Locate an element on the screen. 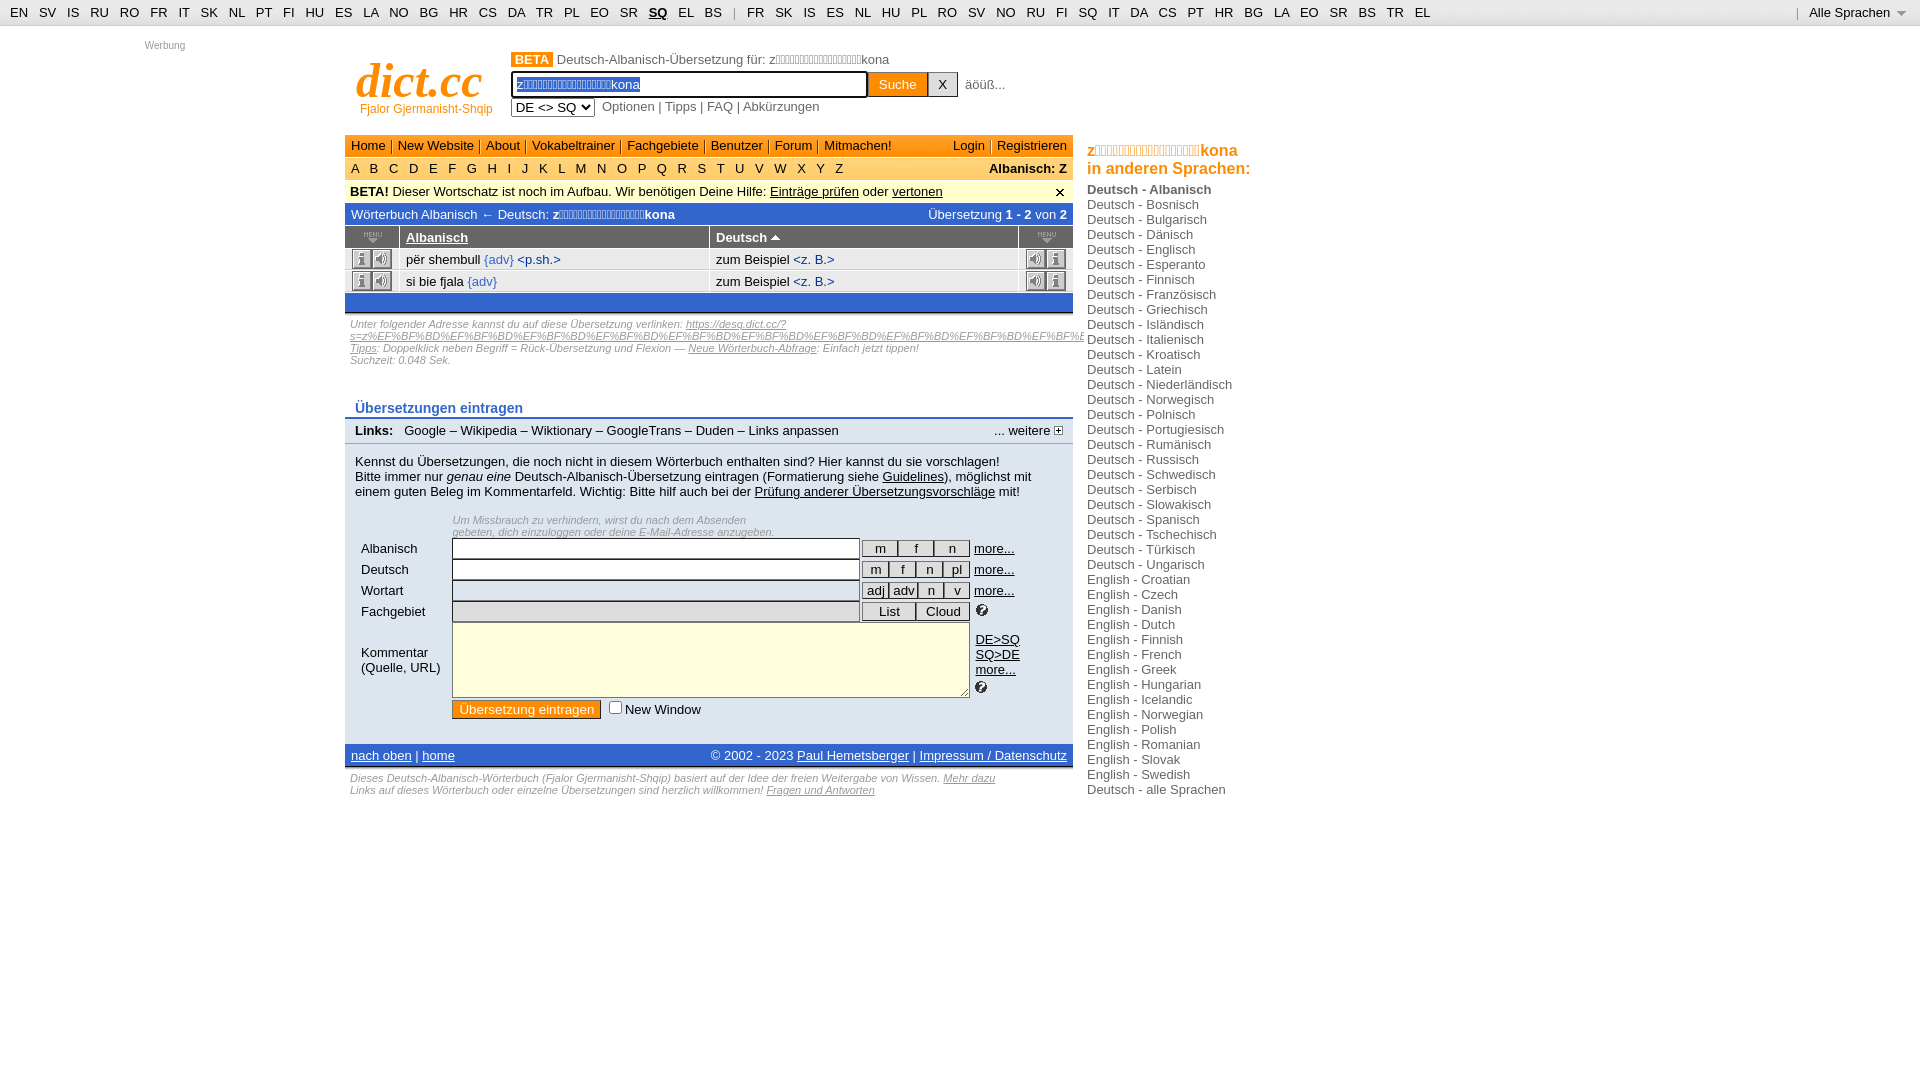 The image size is (1920, 1080). <p.sh.> is located at coordinates (538, 260).